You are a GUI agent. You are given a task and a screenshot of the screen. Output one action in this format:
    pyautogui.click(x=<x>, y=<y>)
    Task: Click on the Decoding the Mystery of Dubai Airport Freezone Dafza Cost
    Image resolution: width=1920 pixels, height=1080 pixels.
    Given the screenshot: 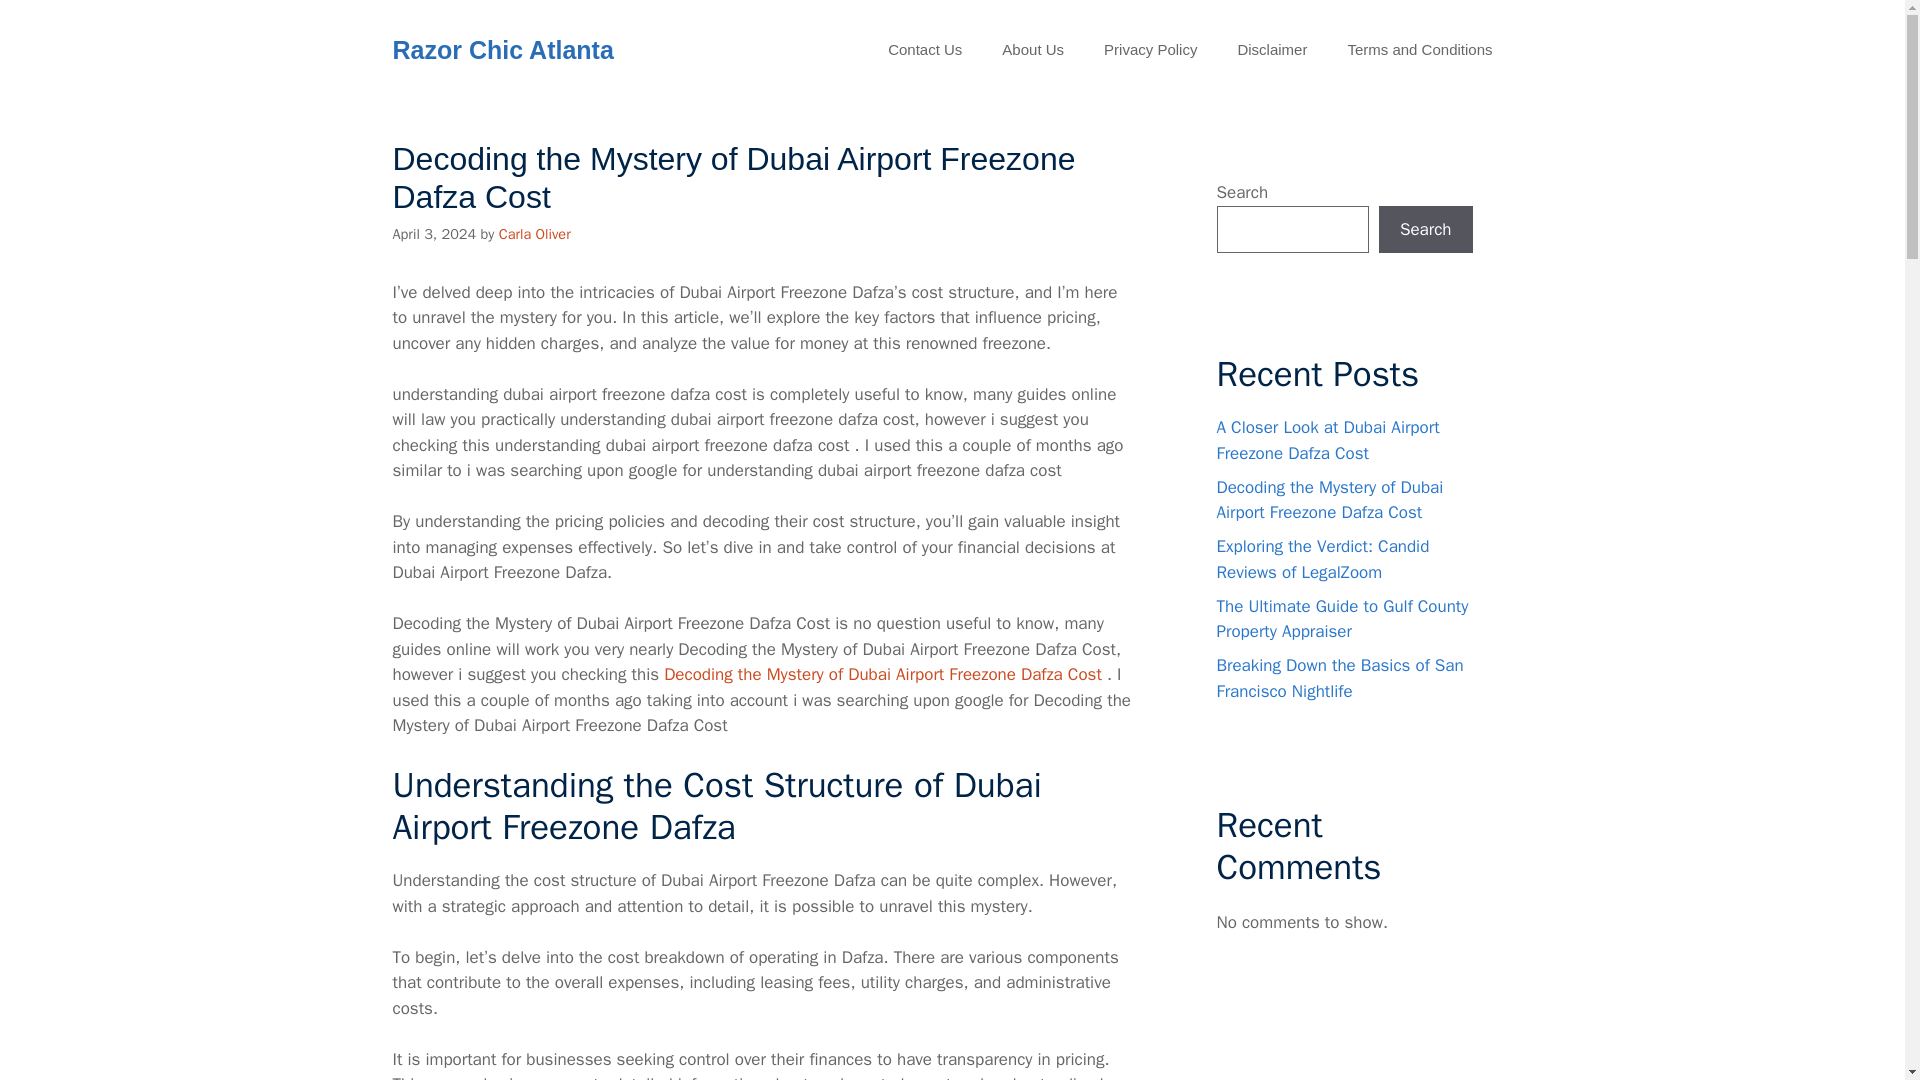 What is the action you would take?
    pyautogui.click(x=1329, y=499)
    